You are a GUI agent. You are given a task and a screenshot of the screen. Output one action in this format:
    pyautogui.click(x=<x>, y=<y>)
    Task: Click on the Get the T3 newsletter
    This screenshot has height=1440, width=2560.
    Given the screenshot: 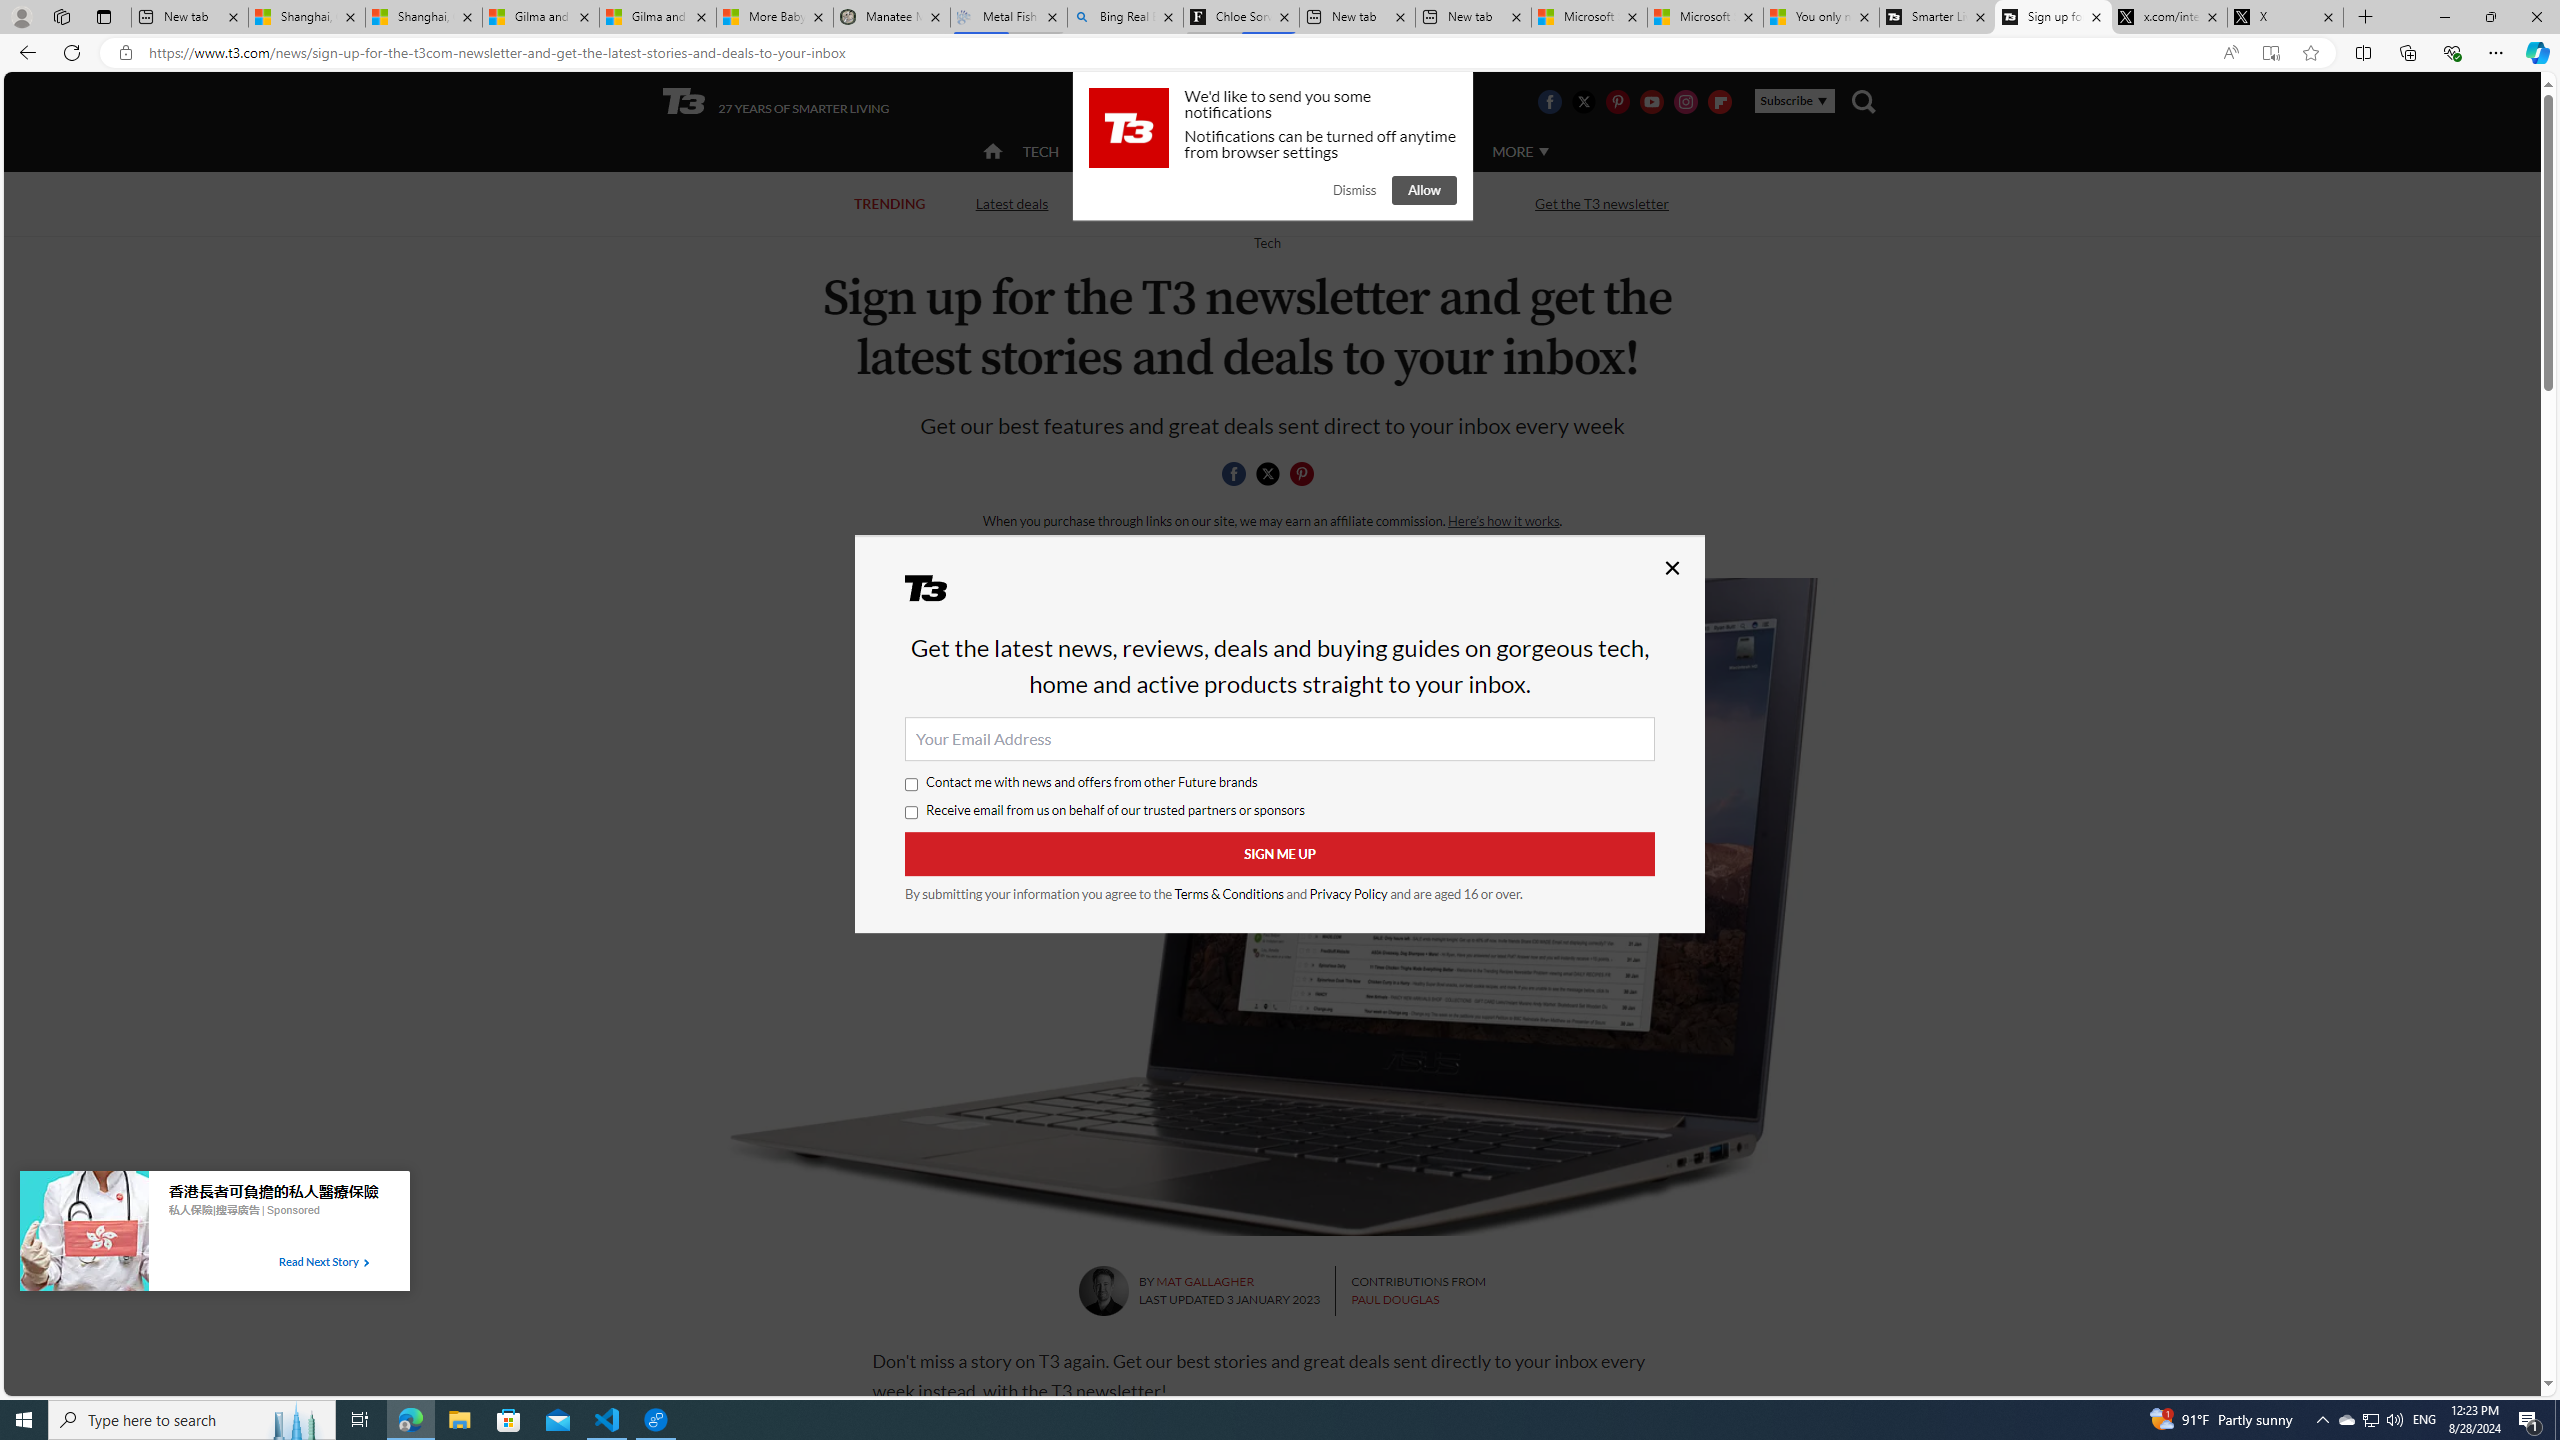 What is the action you would take?
    pyautogui.click(x=1602, y=204)
    